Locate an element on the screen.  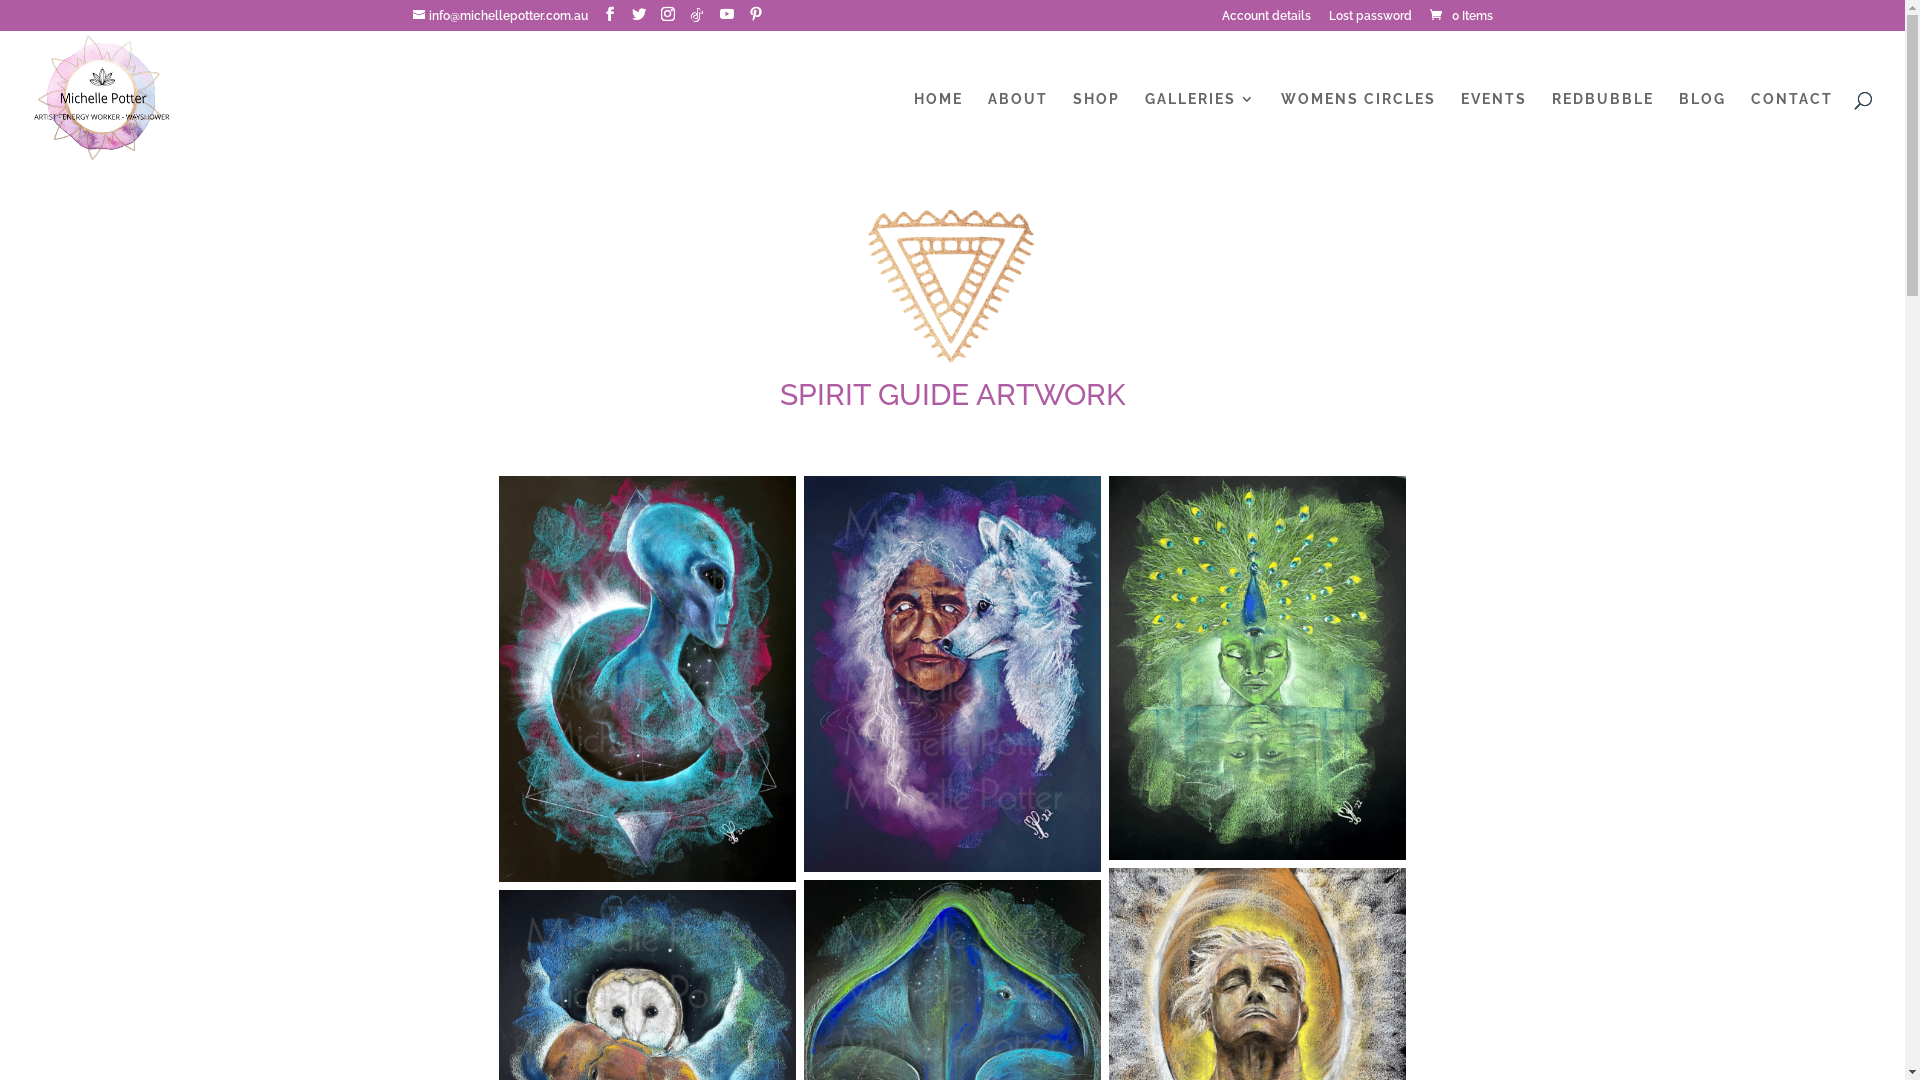
Account details is located at coordinates (1266, 20).